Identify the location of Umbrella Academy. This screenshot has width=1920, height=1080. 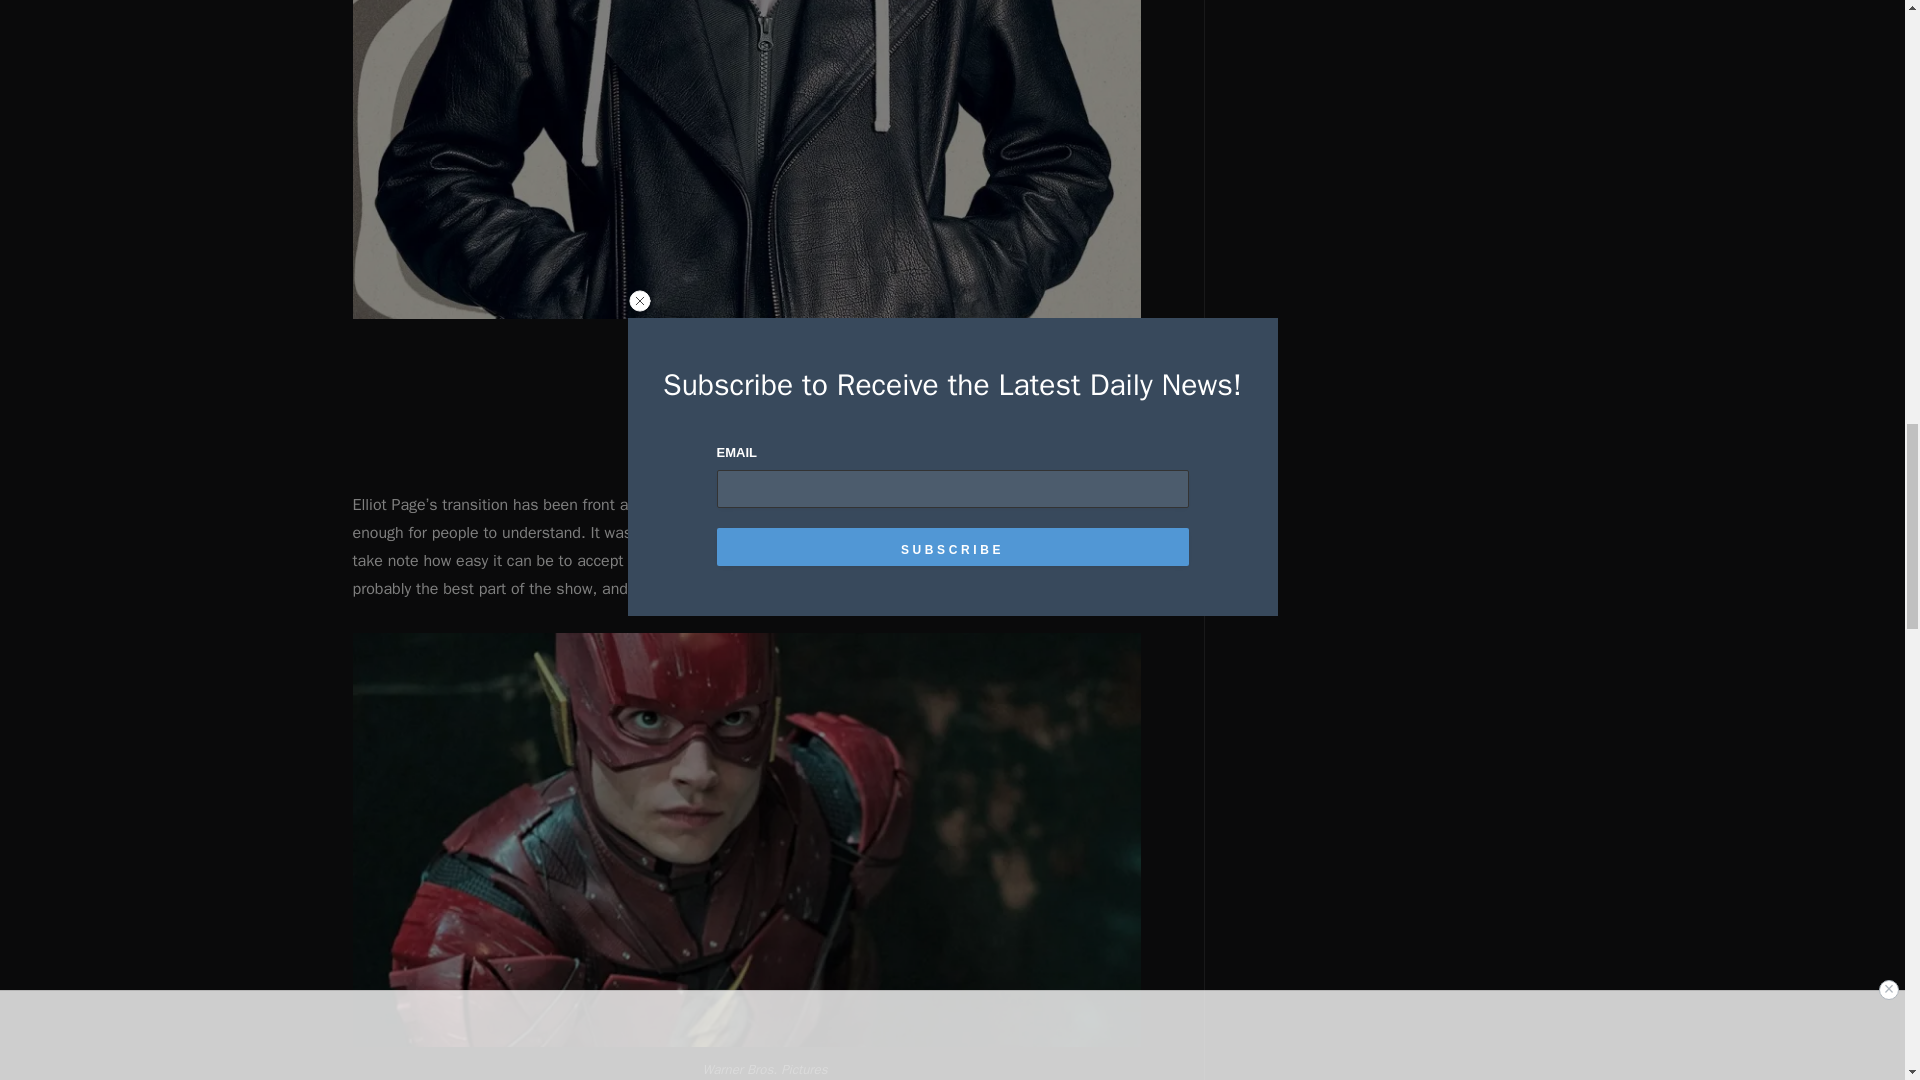
(786, 504).